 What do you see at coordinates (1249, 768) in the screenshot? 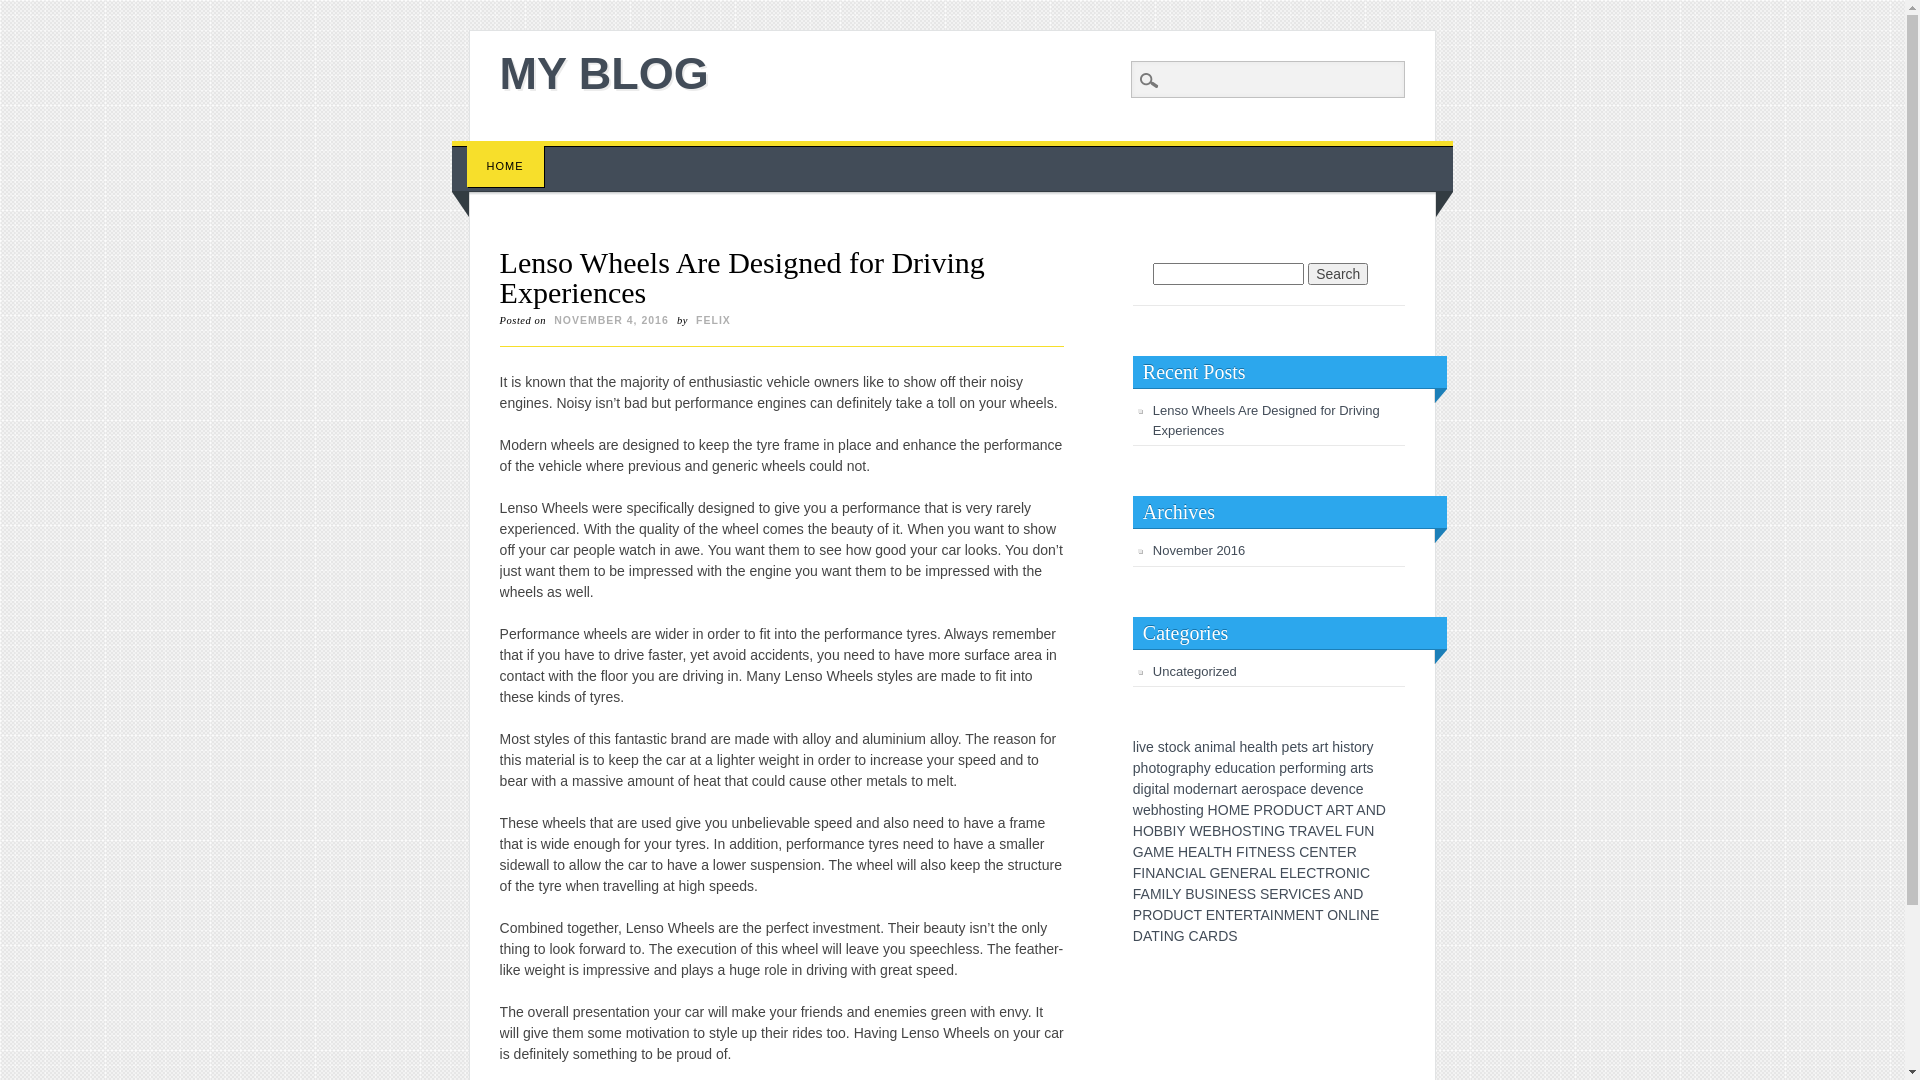
I see `a` at bounding box center [1249, 768].